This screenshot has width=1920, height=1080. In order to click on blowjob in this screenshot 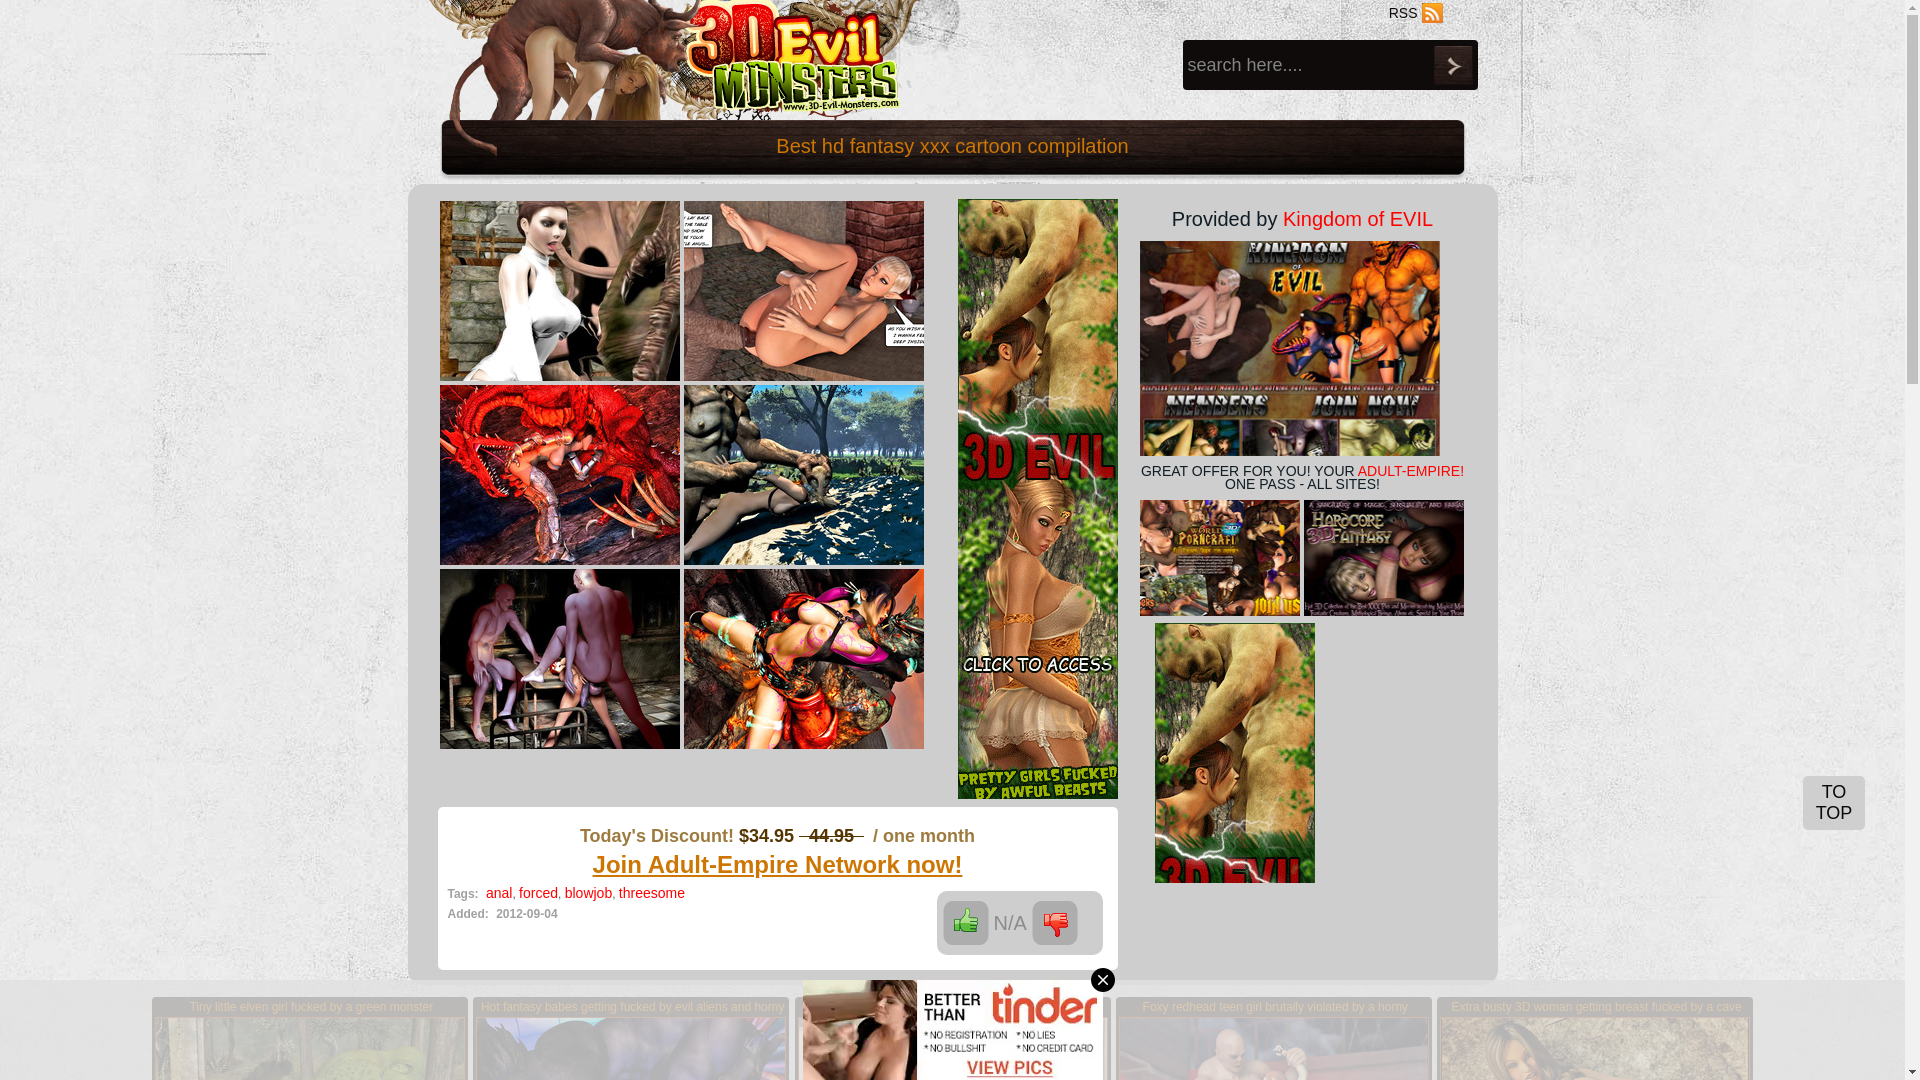, I will do `click(588, 893)`.